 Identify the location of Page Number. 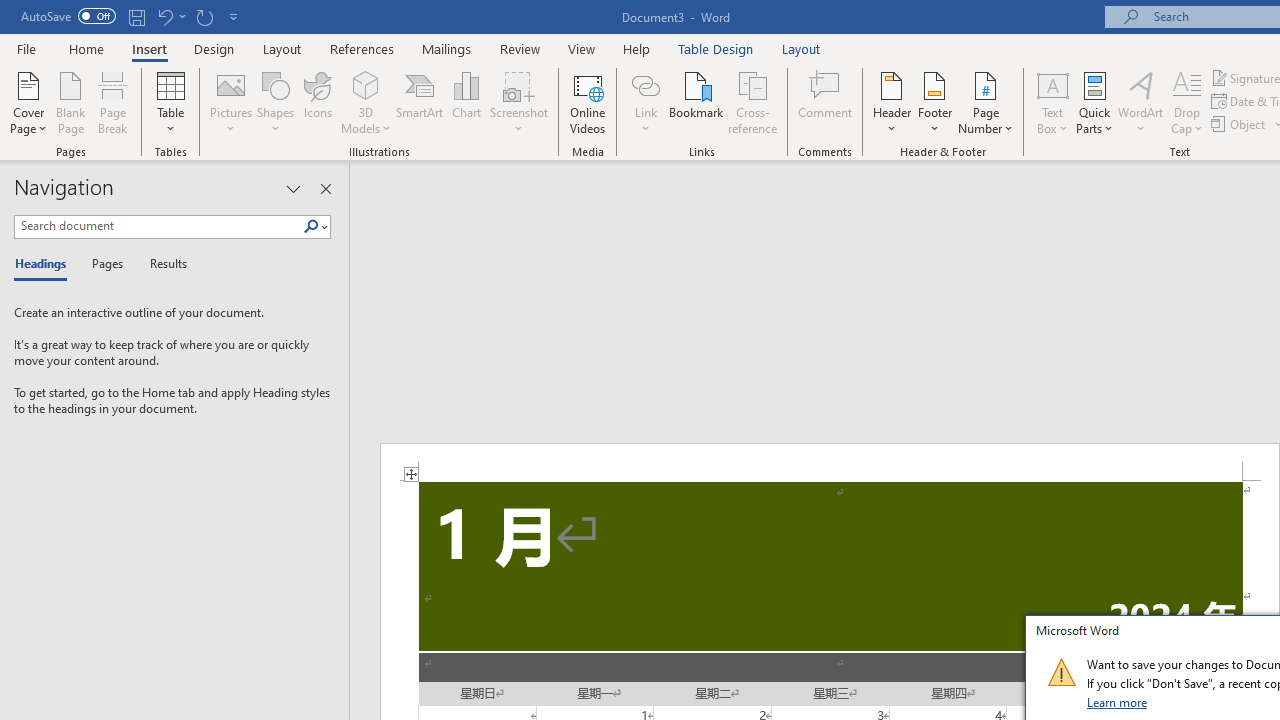
(986, 102).